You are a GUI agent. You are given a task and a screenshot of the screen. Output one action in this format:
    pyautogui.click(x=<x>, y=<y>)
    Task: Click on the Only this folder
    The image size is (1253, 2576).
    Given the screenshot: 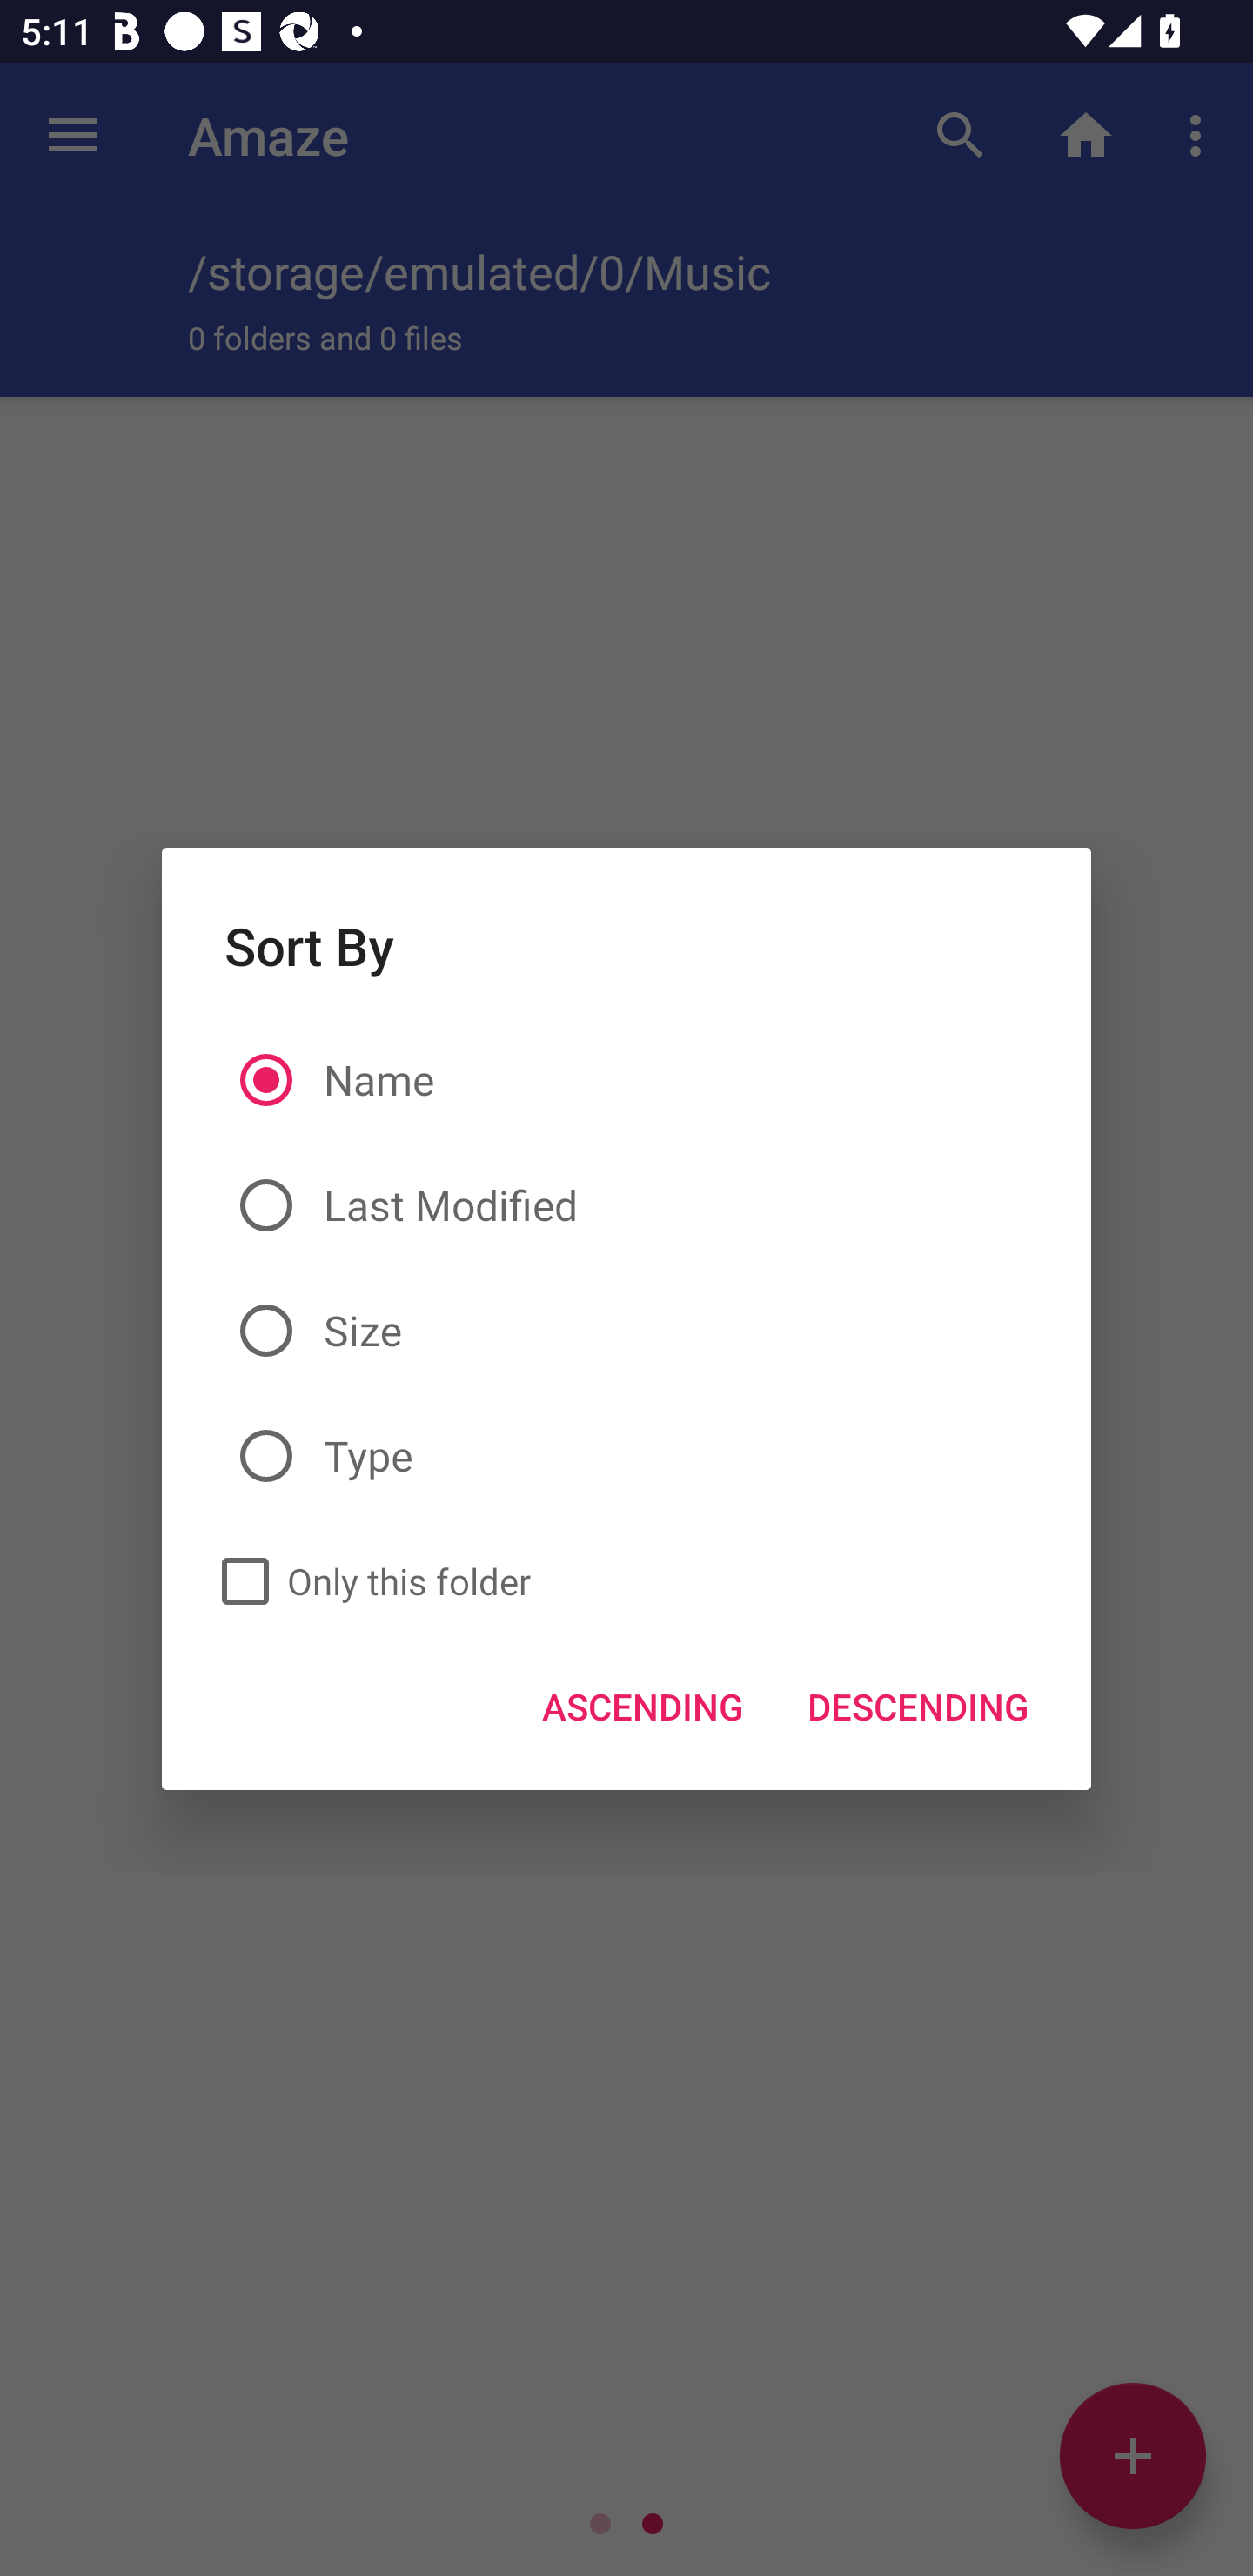 What is the action you would take?
    pyautogui.click(x=367, y=1581)
    